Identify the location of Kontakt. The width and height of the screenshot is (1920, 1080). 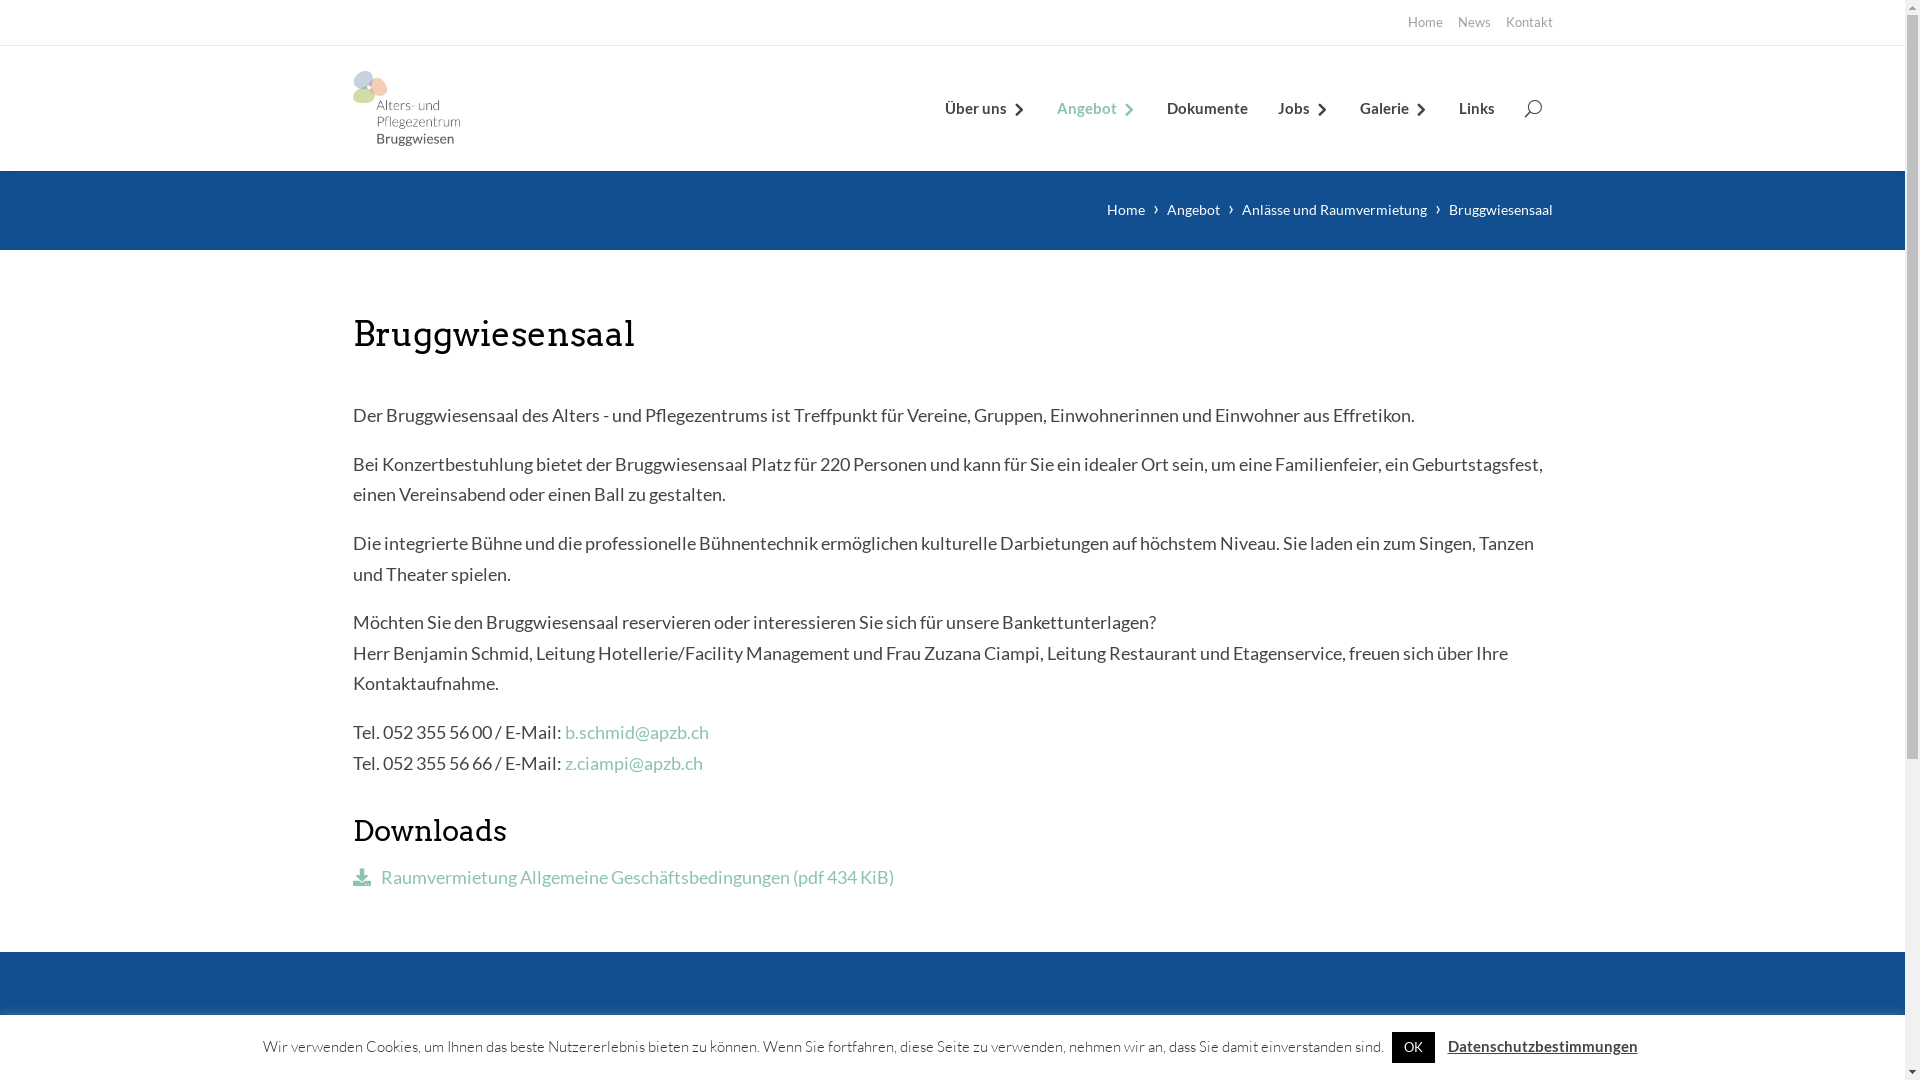
(1530, 22).